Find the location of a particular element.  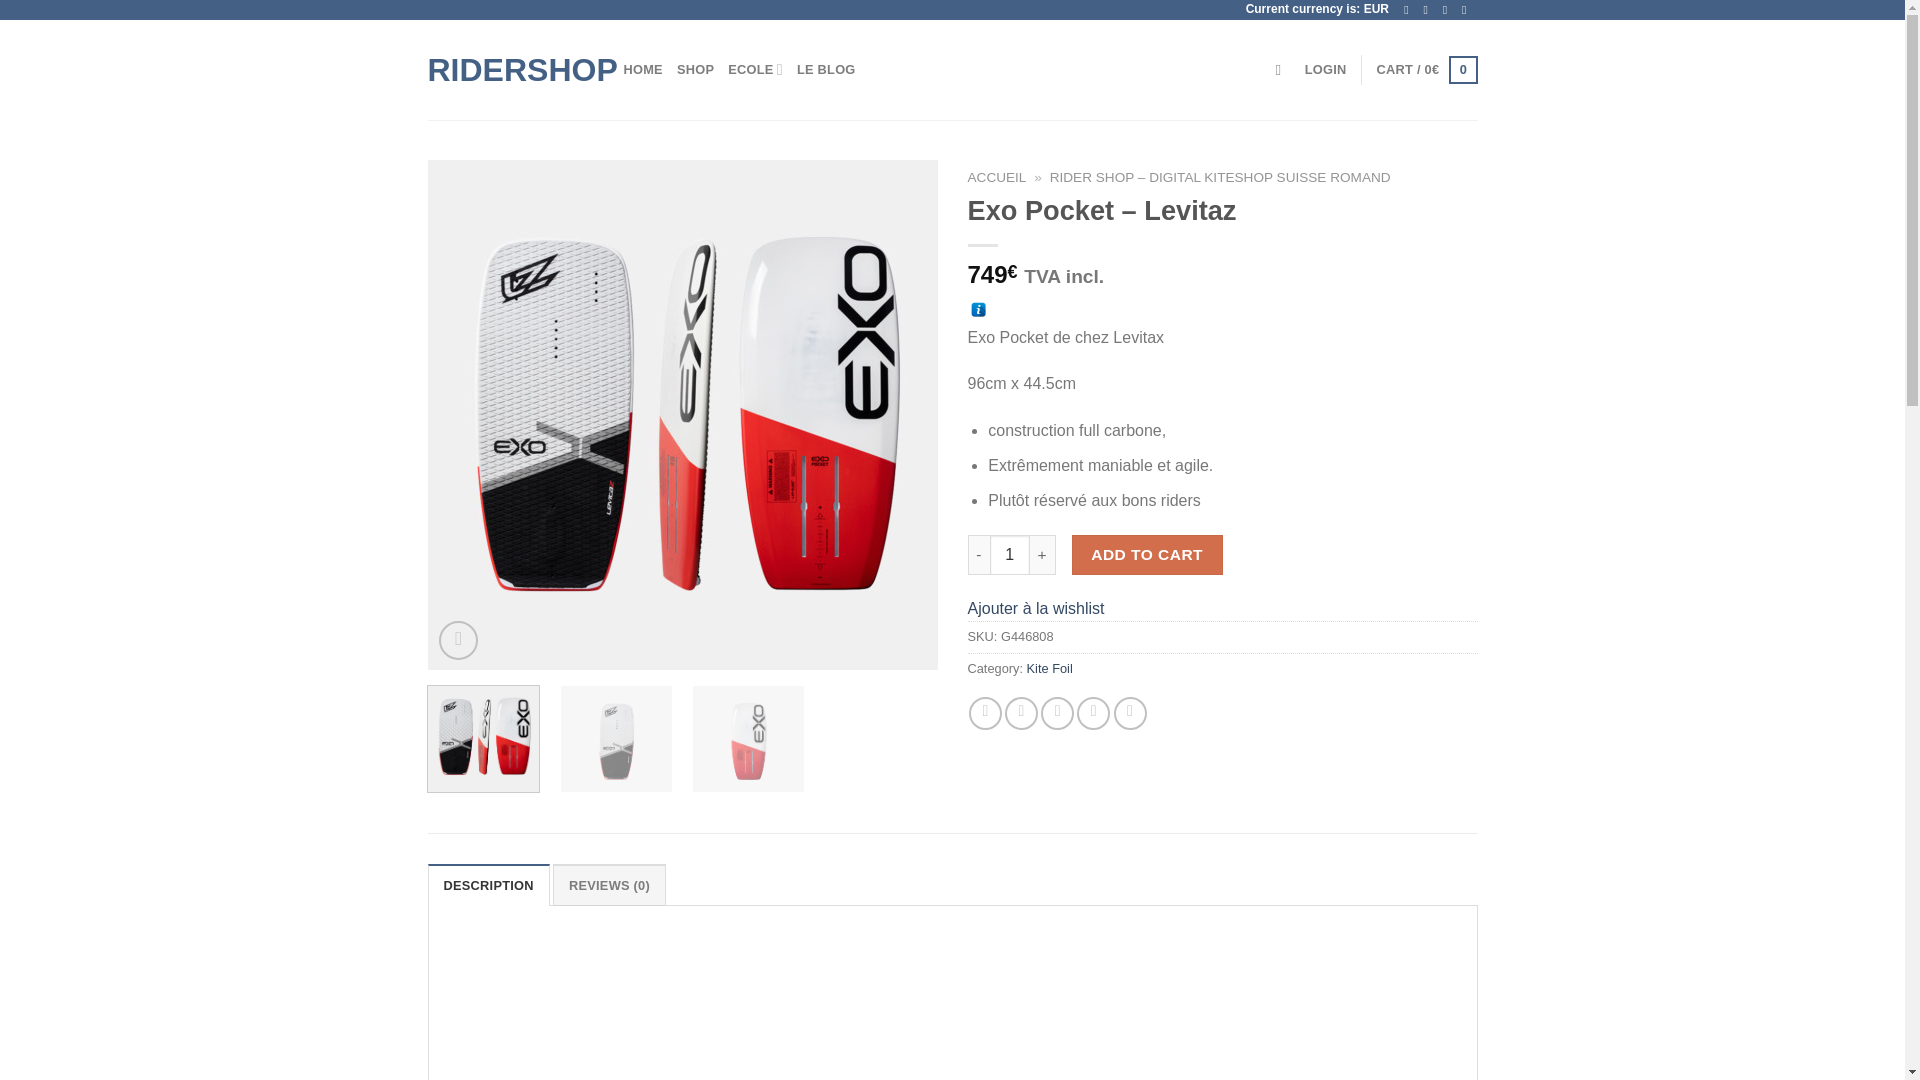

ECOLE is located at coordinates (755, 69).